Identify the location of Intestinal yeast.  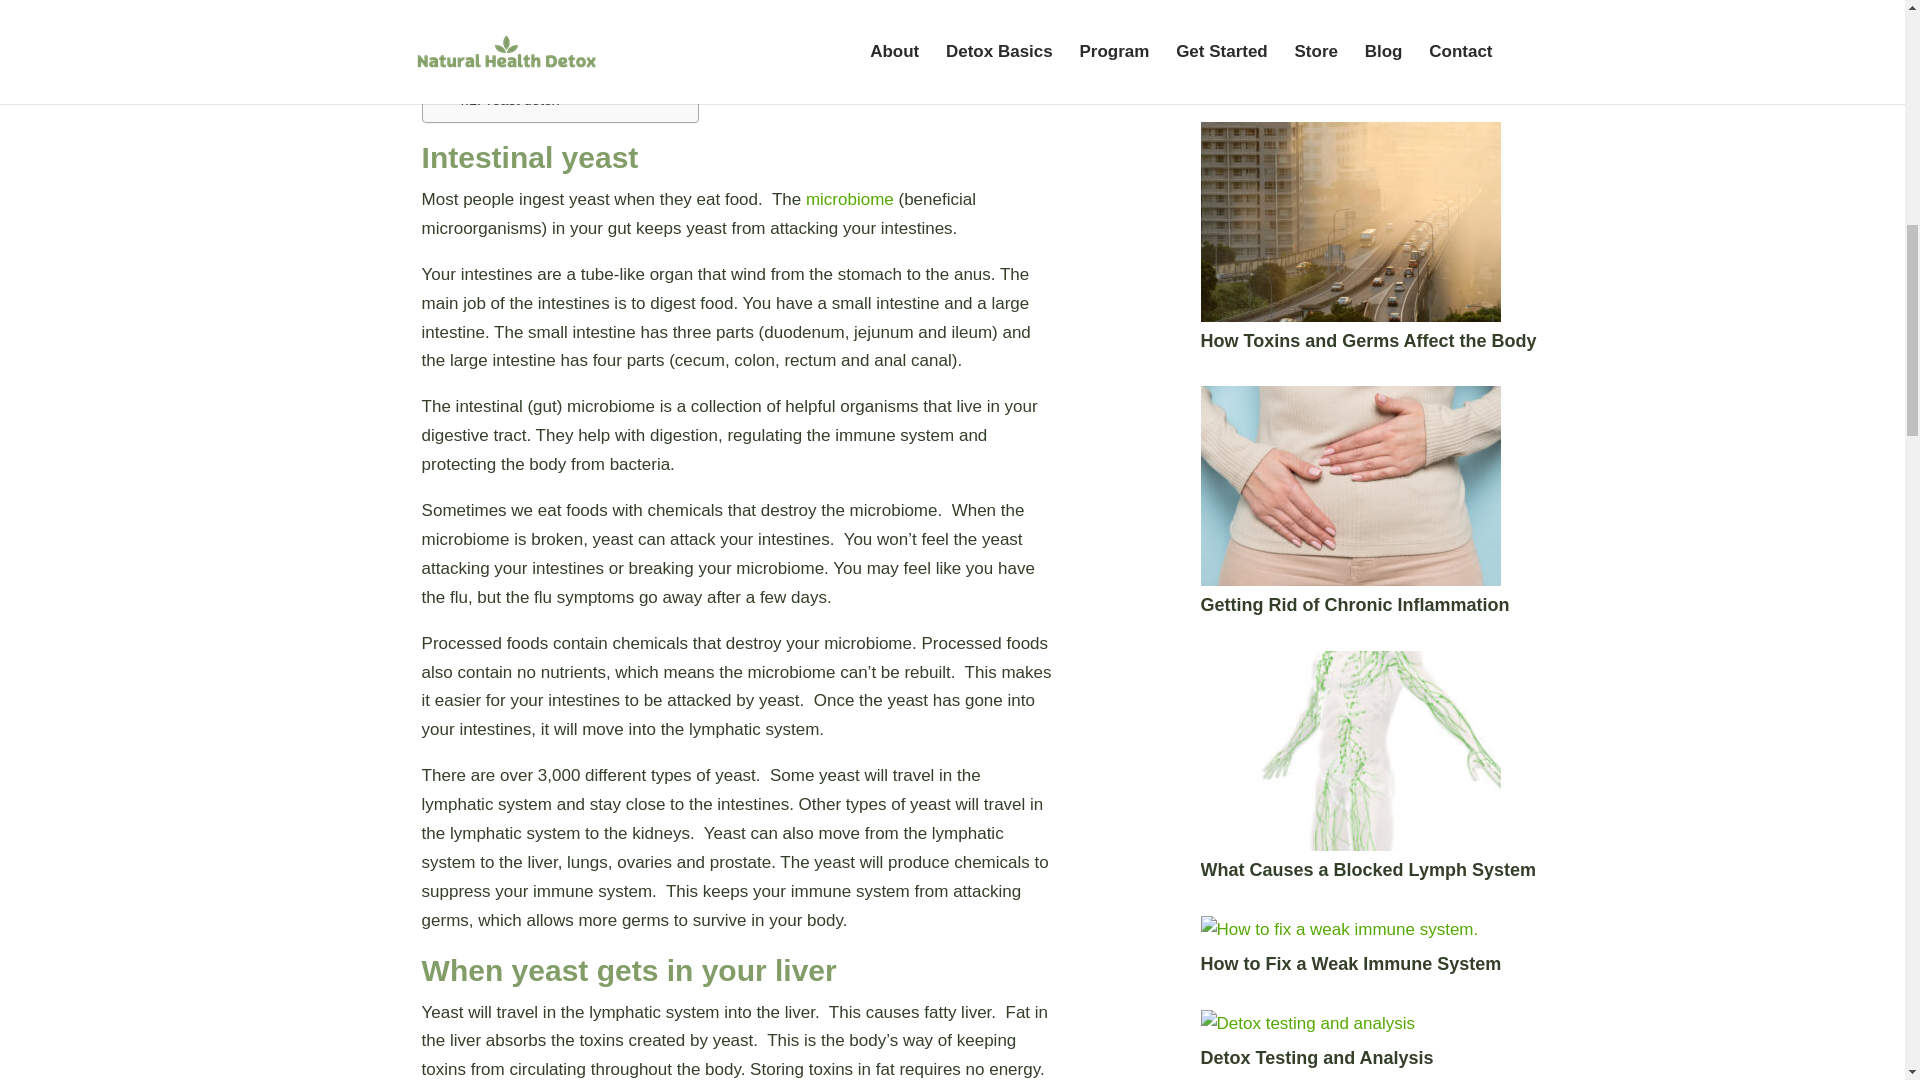
(494, 5).